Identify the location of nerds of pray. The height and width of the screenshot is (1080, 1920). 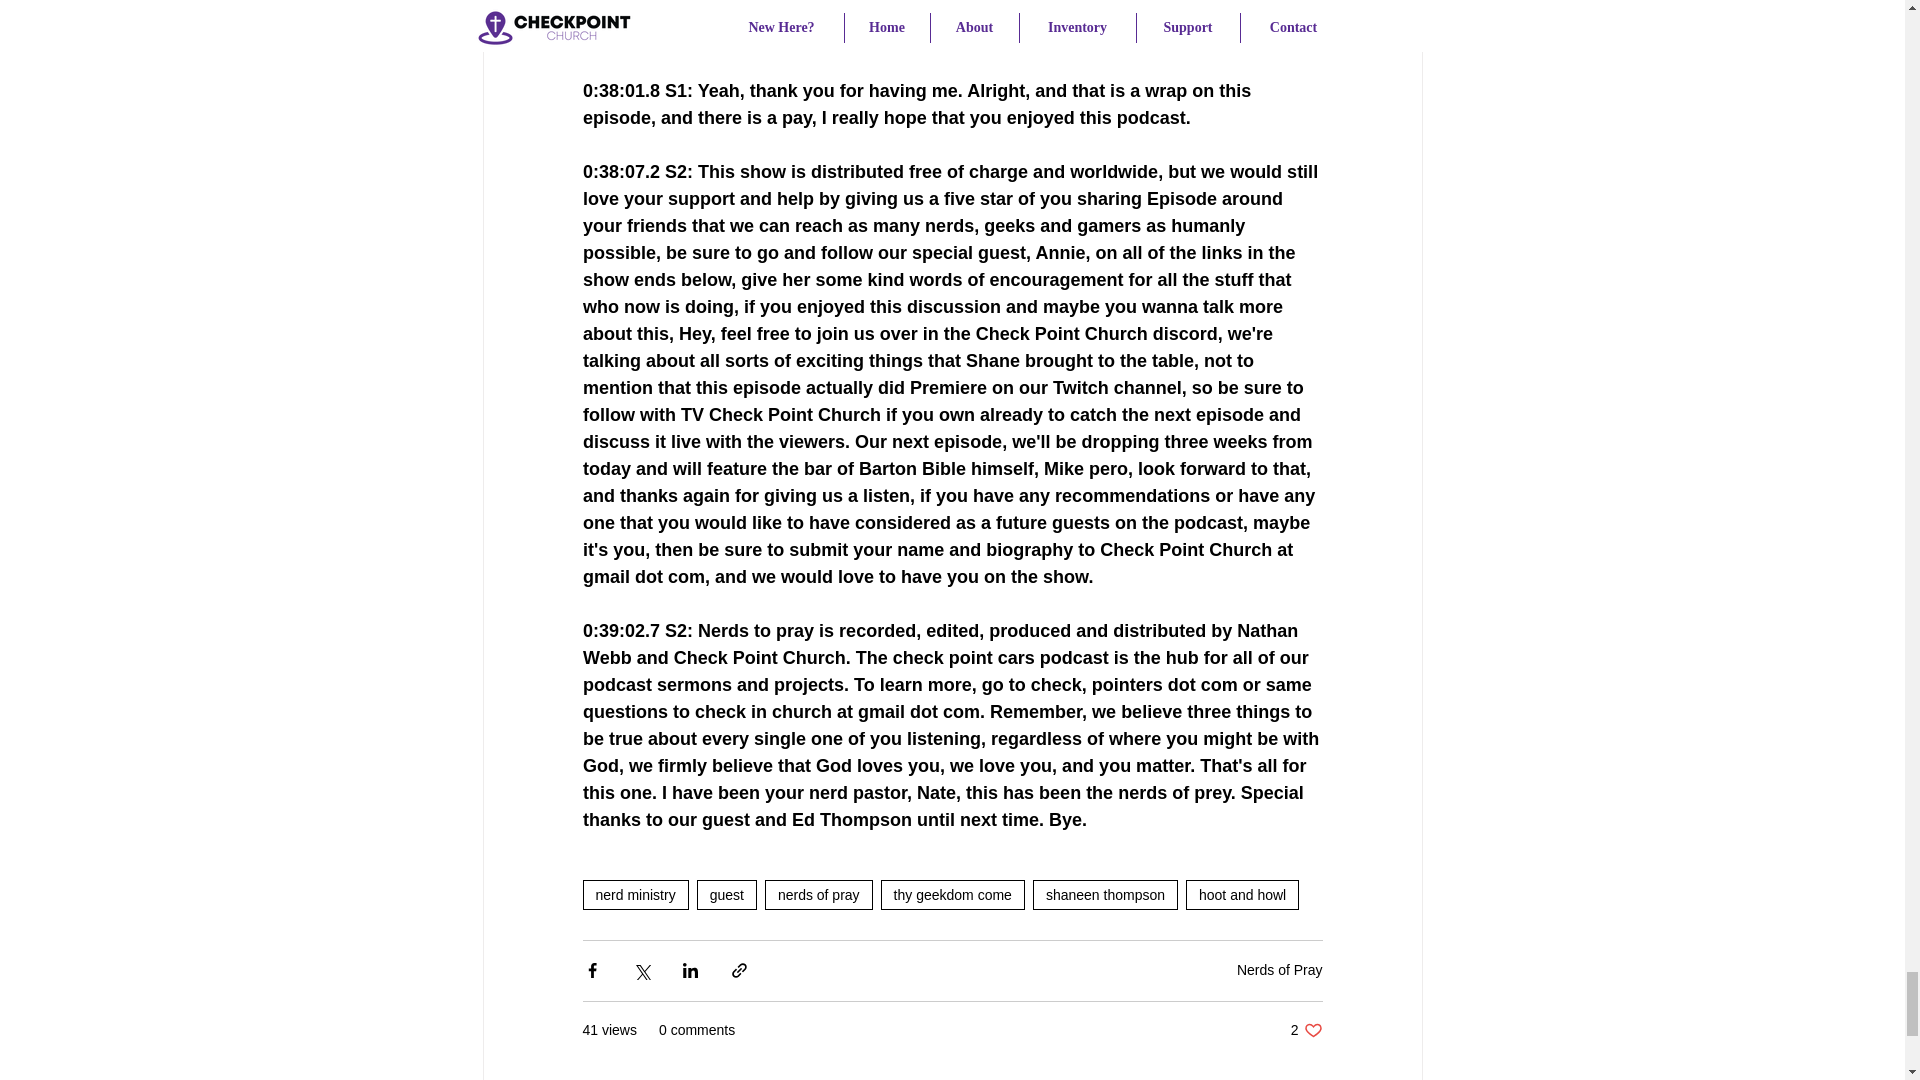
(818, 895).